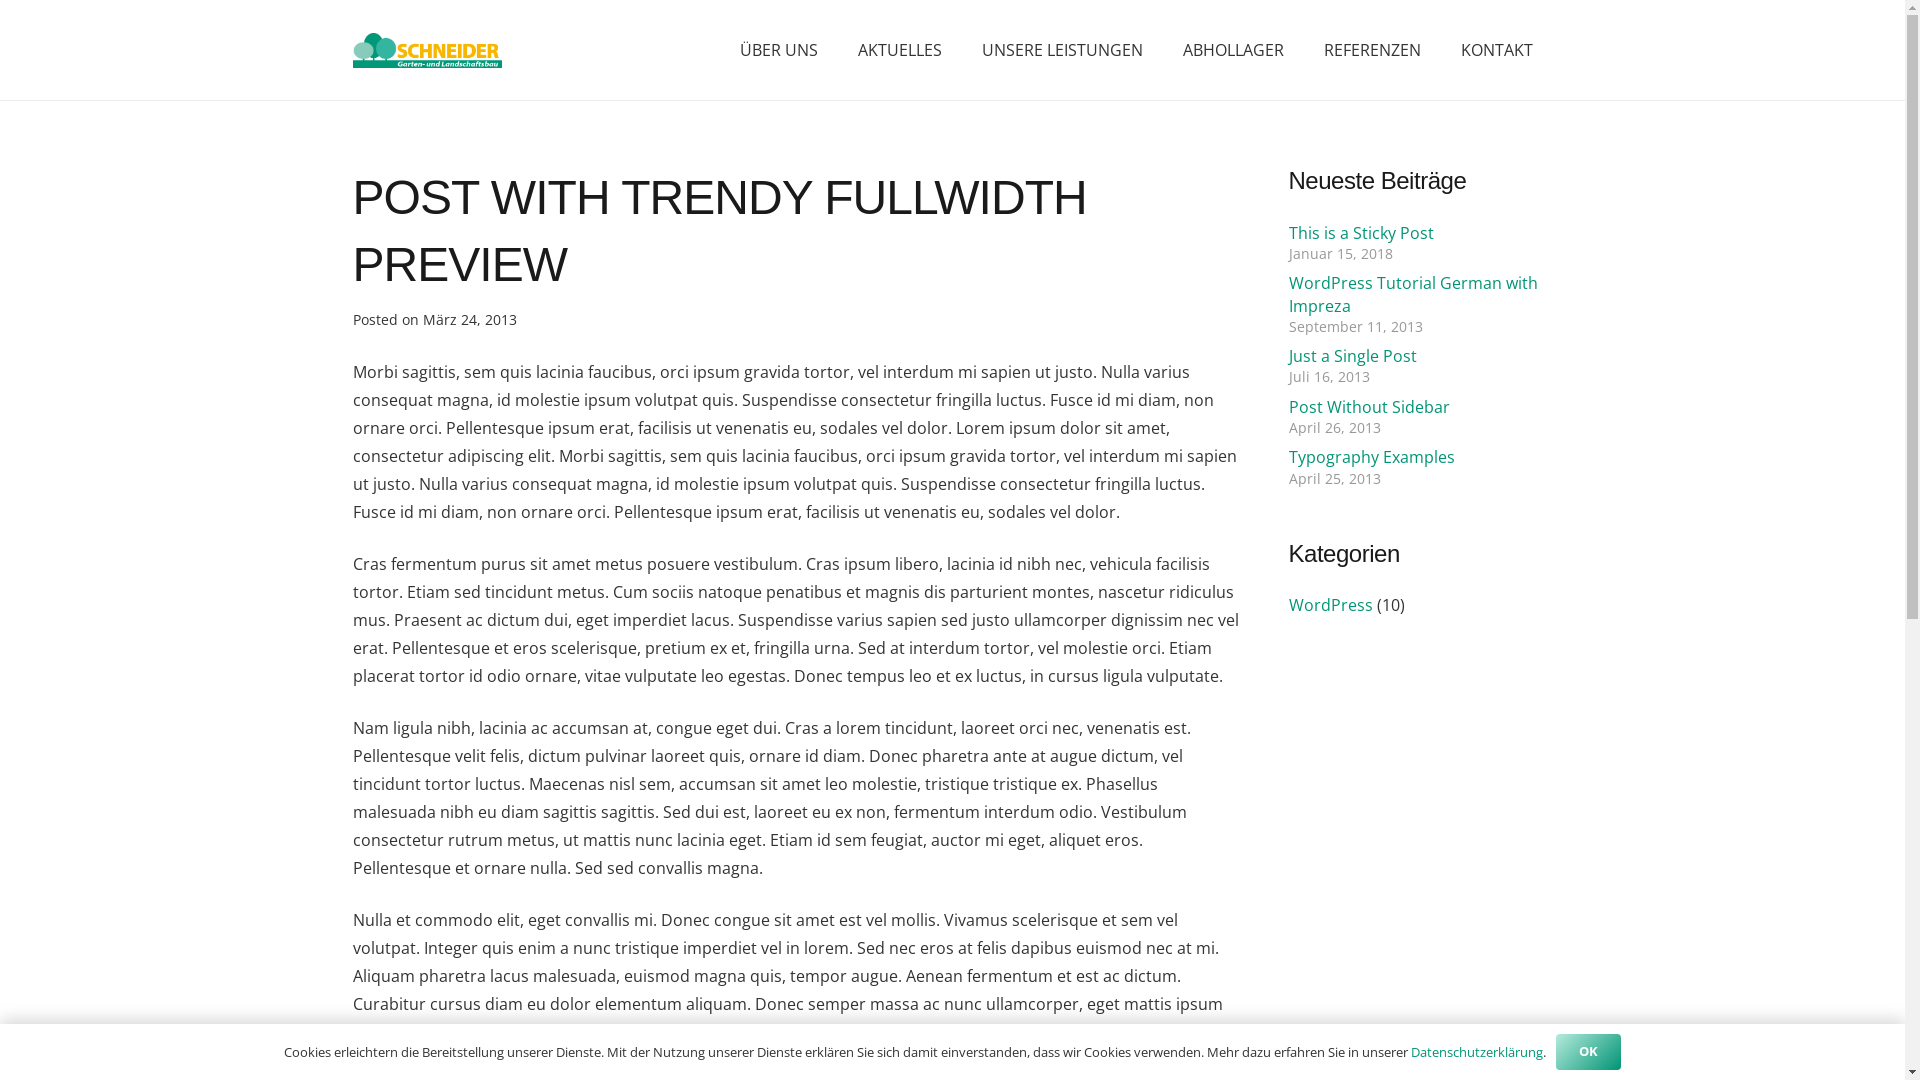  What do you see at coordinates (1330, 605) in the screenshot?
I see `WordPress` at bounding box center [1330, 605].